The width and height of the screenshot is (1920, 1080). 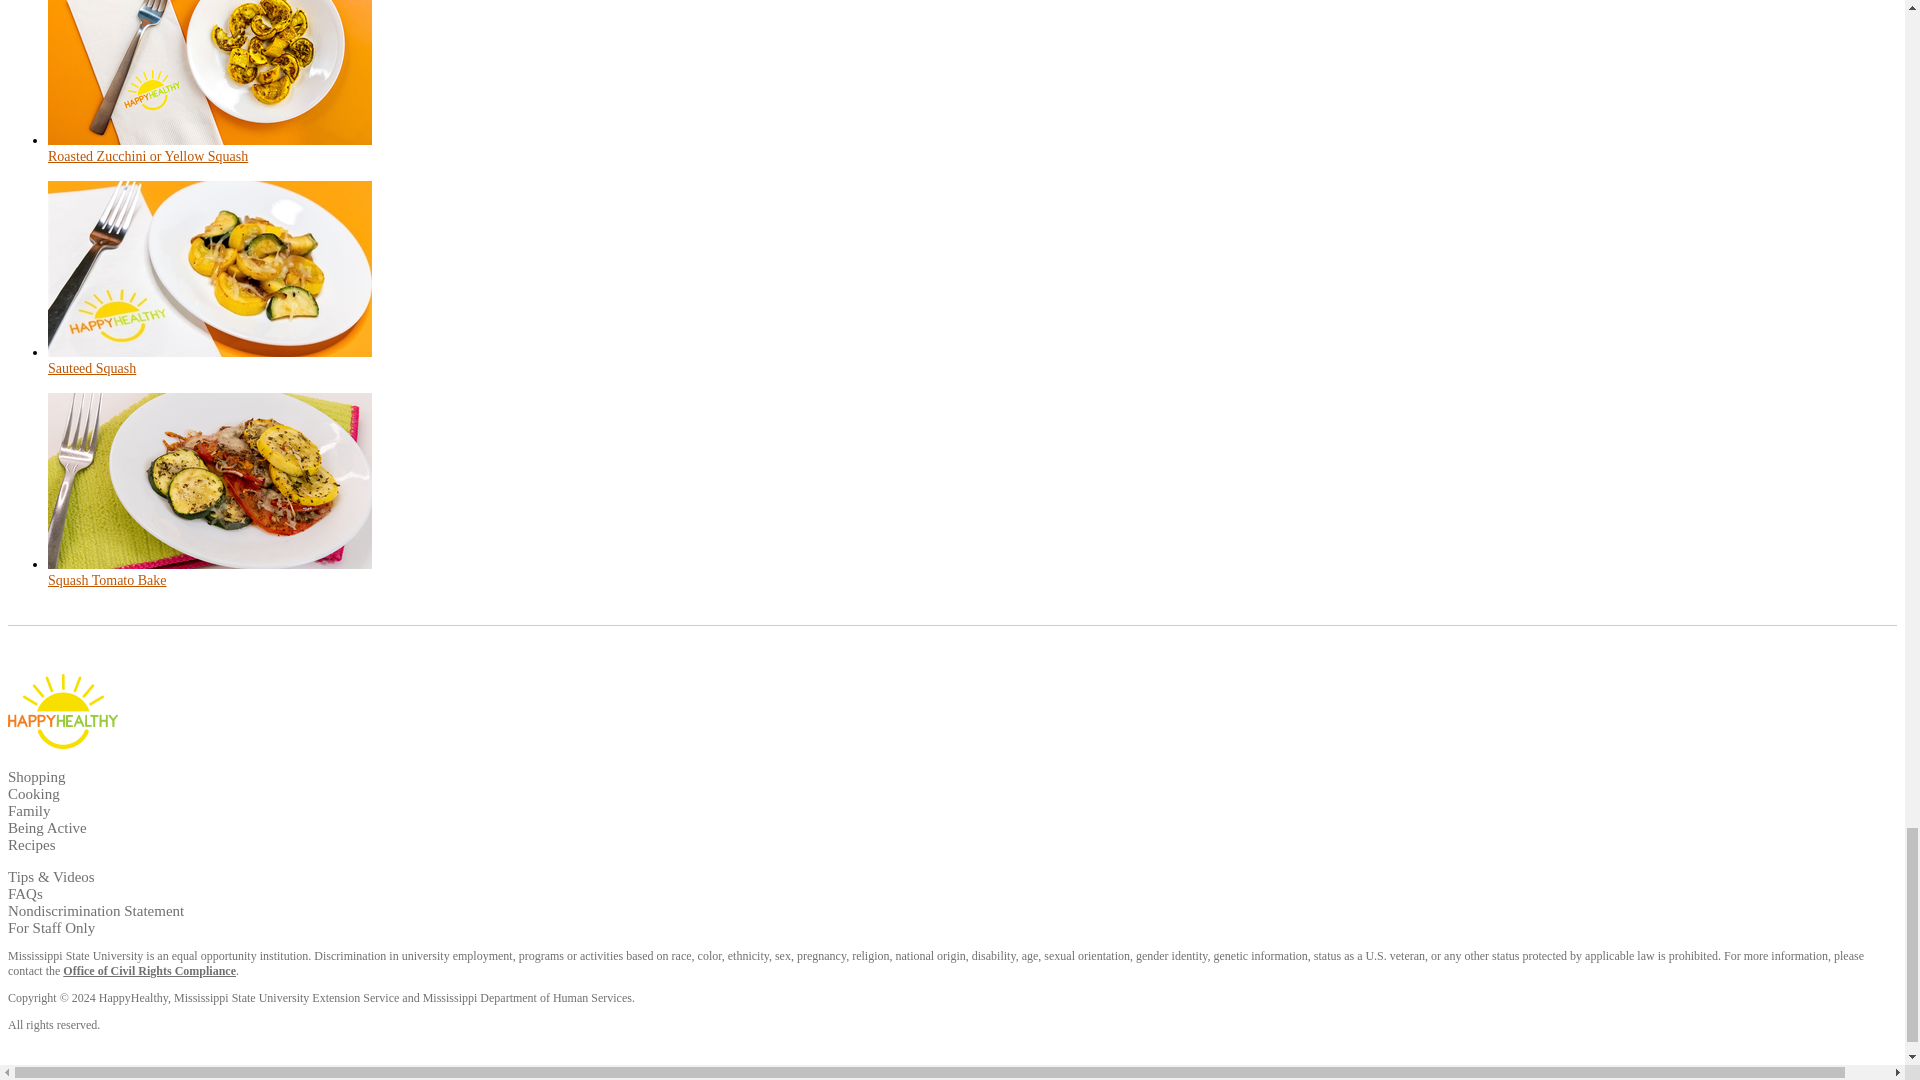 What do you see at coordinates (92, 368) in the screenshot?
I see `Sauteed Squash` at bounding box center [92, 368].